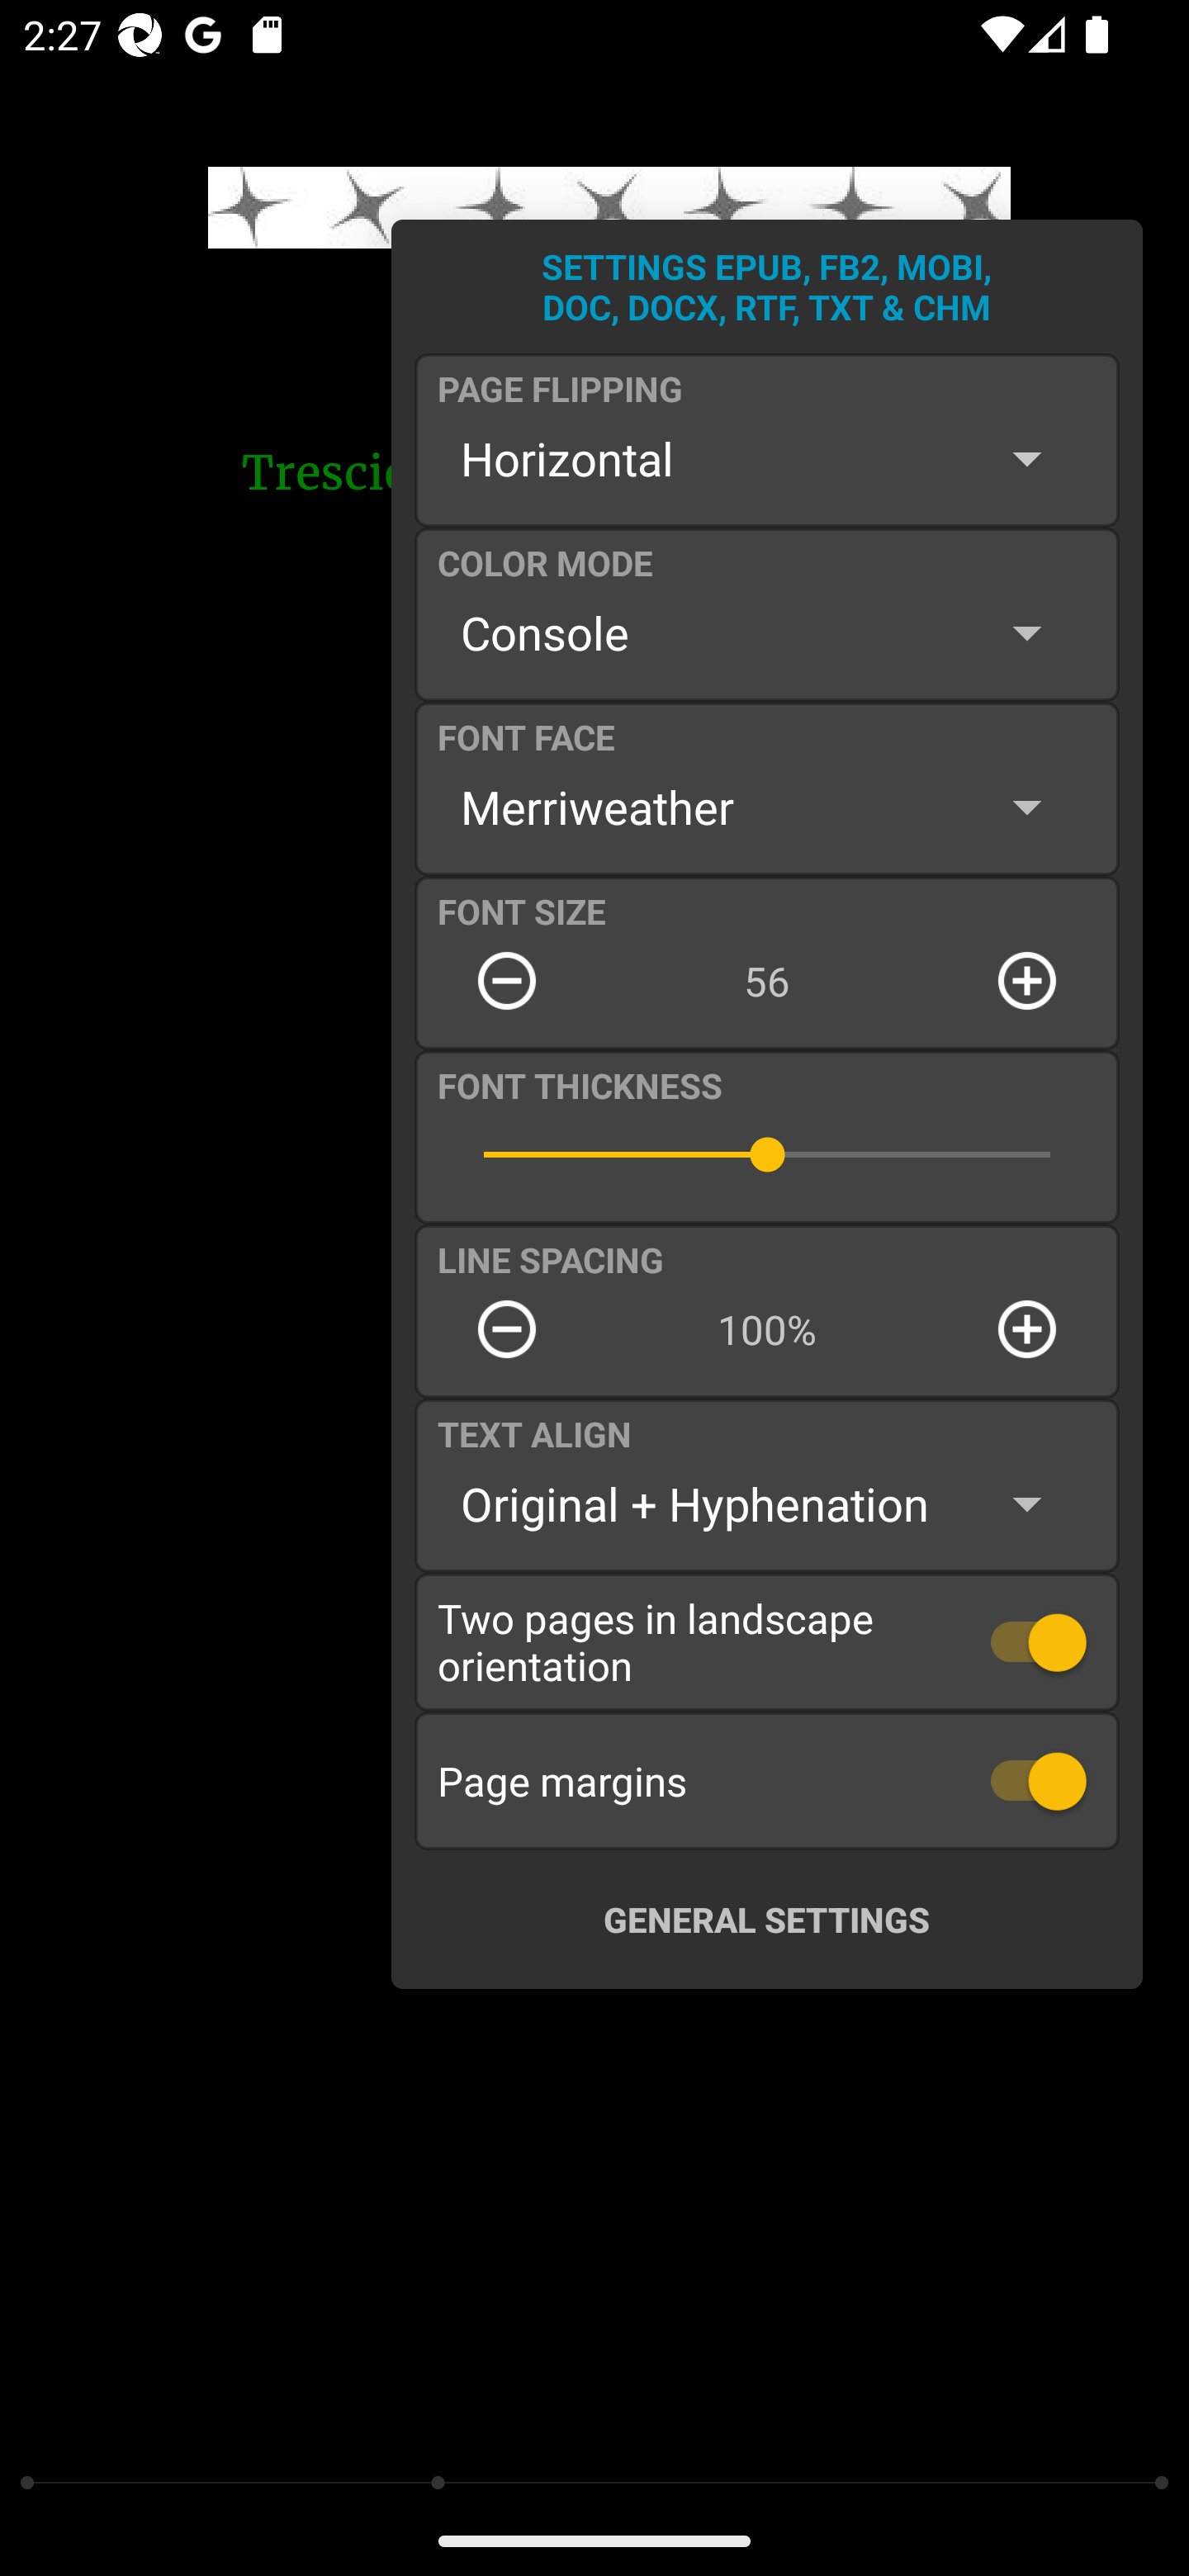 The width and height of the screenshot is (1189, 2576). I want to click on Original + Hyphenation, so click(766, 1504).